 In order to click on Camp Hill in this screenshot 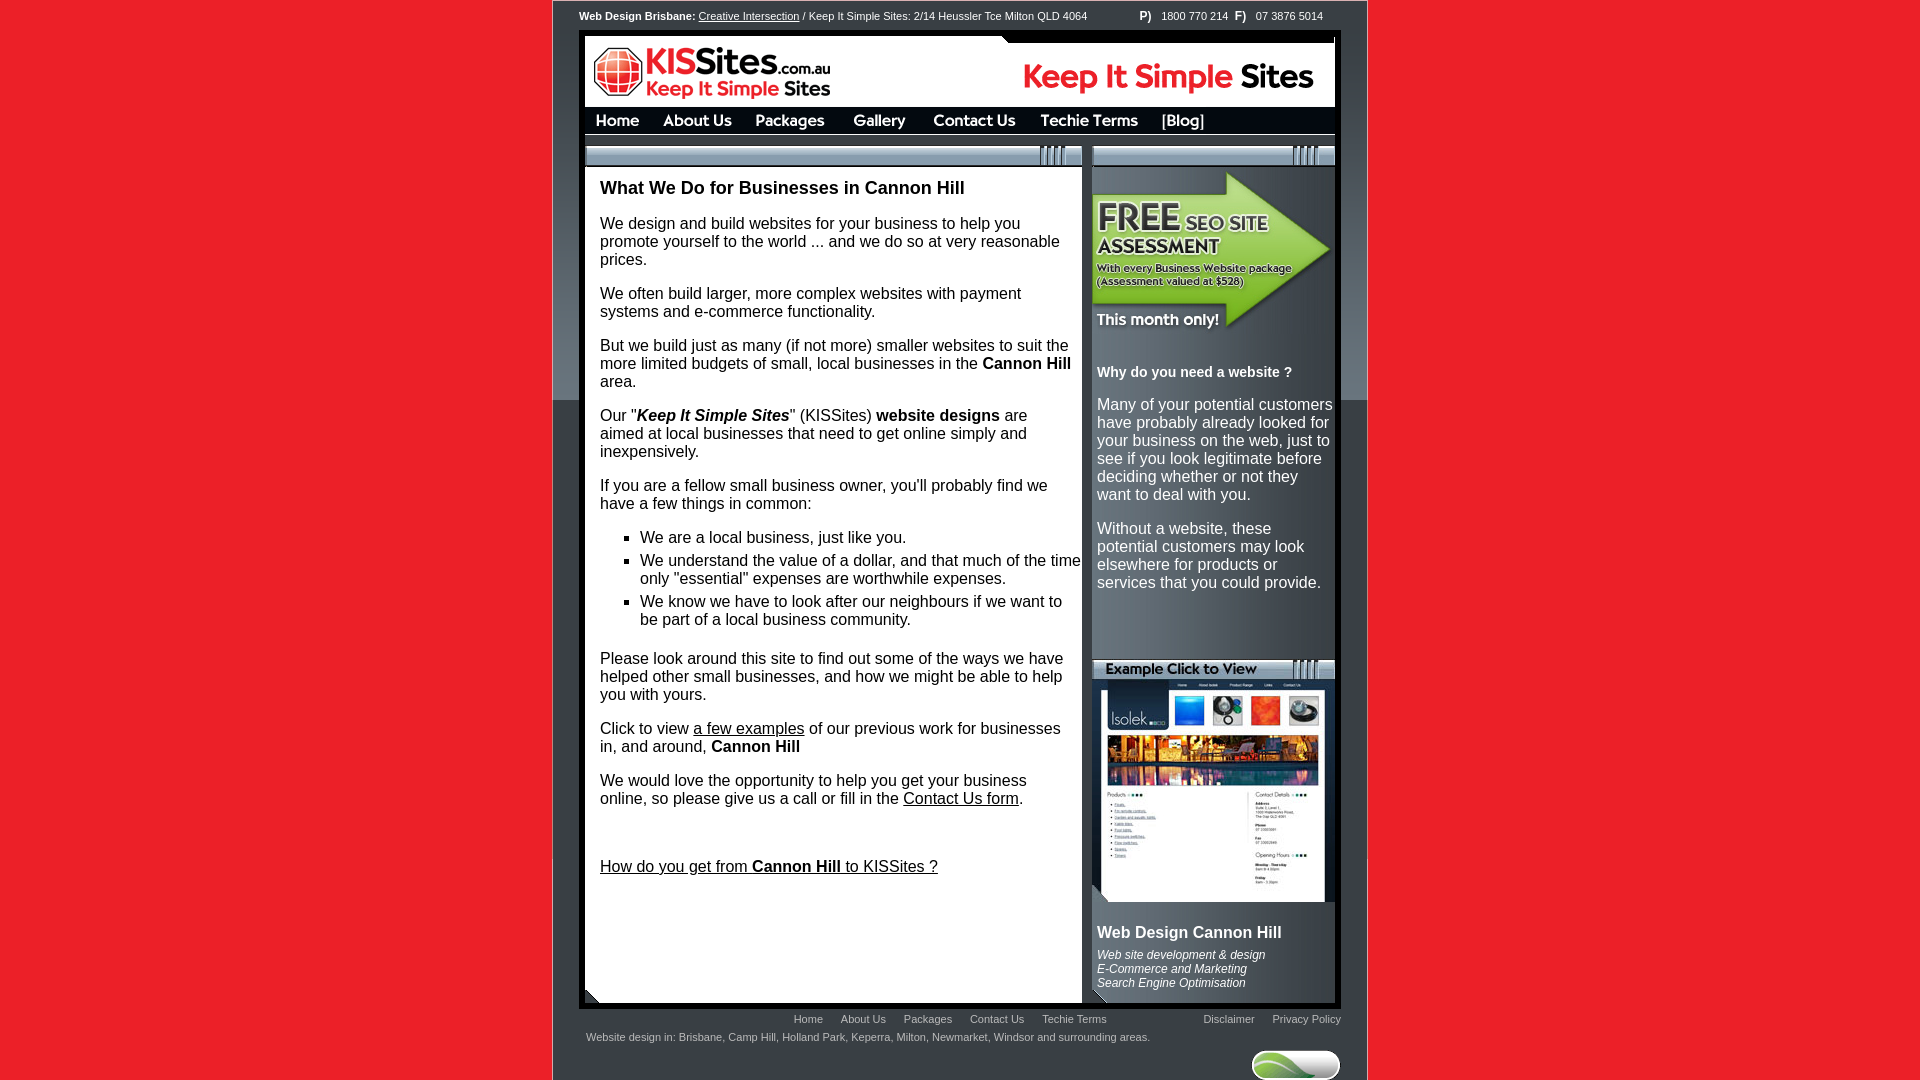, I will do `click(752, 1037)`.